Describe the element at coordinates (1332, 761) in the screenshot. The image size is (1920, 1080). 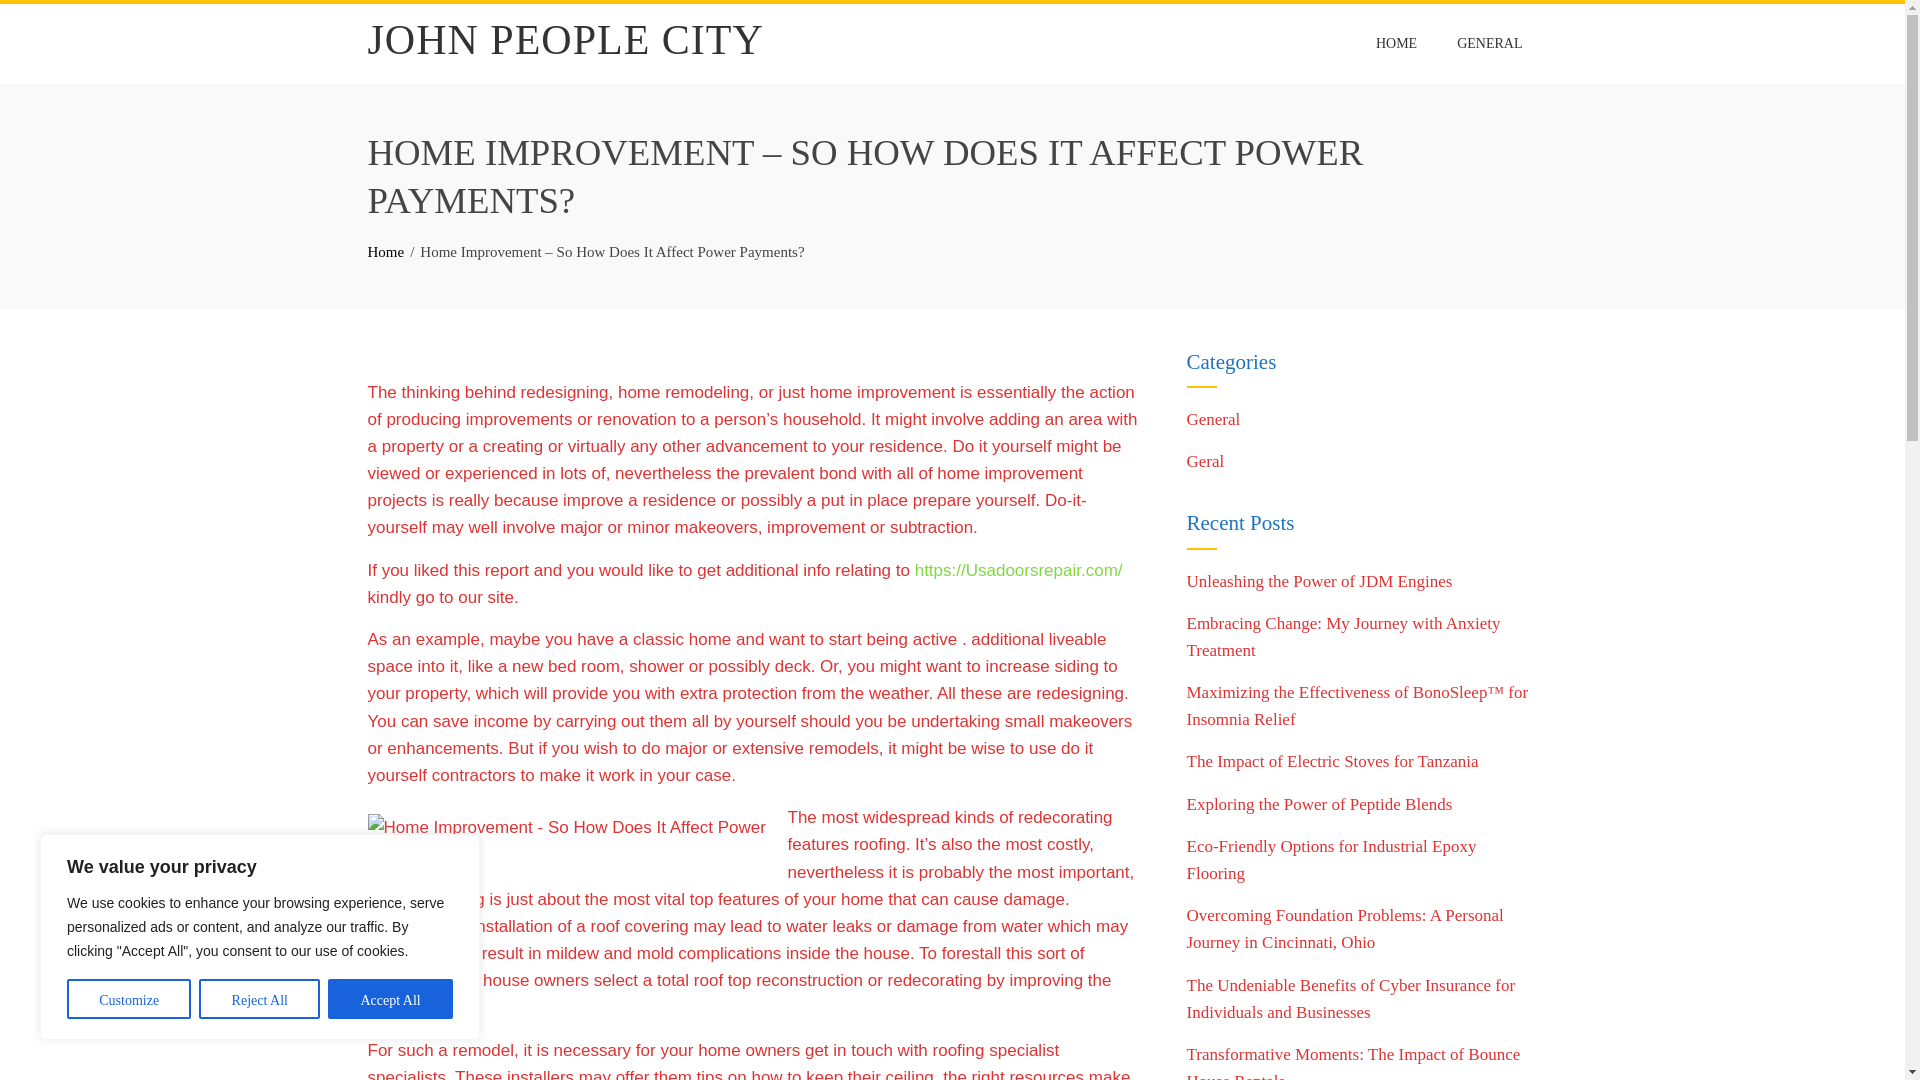
I see `The Impact of Electric Stoves for Tanzania` at that location.